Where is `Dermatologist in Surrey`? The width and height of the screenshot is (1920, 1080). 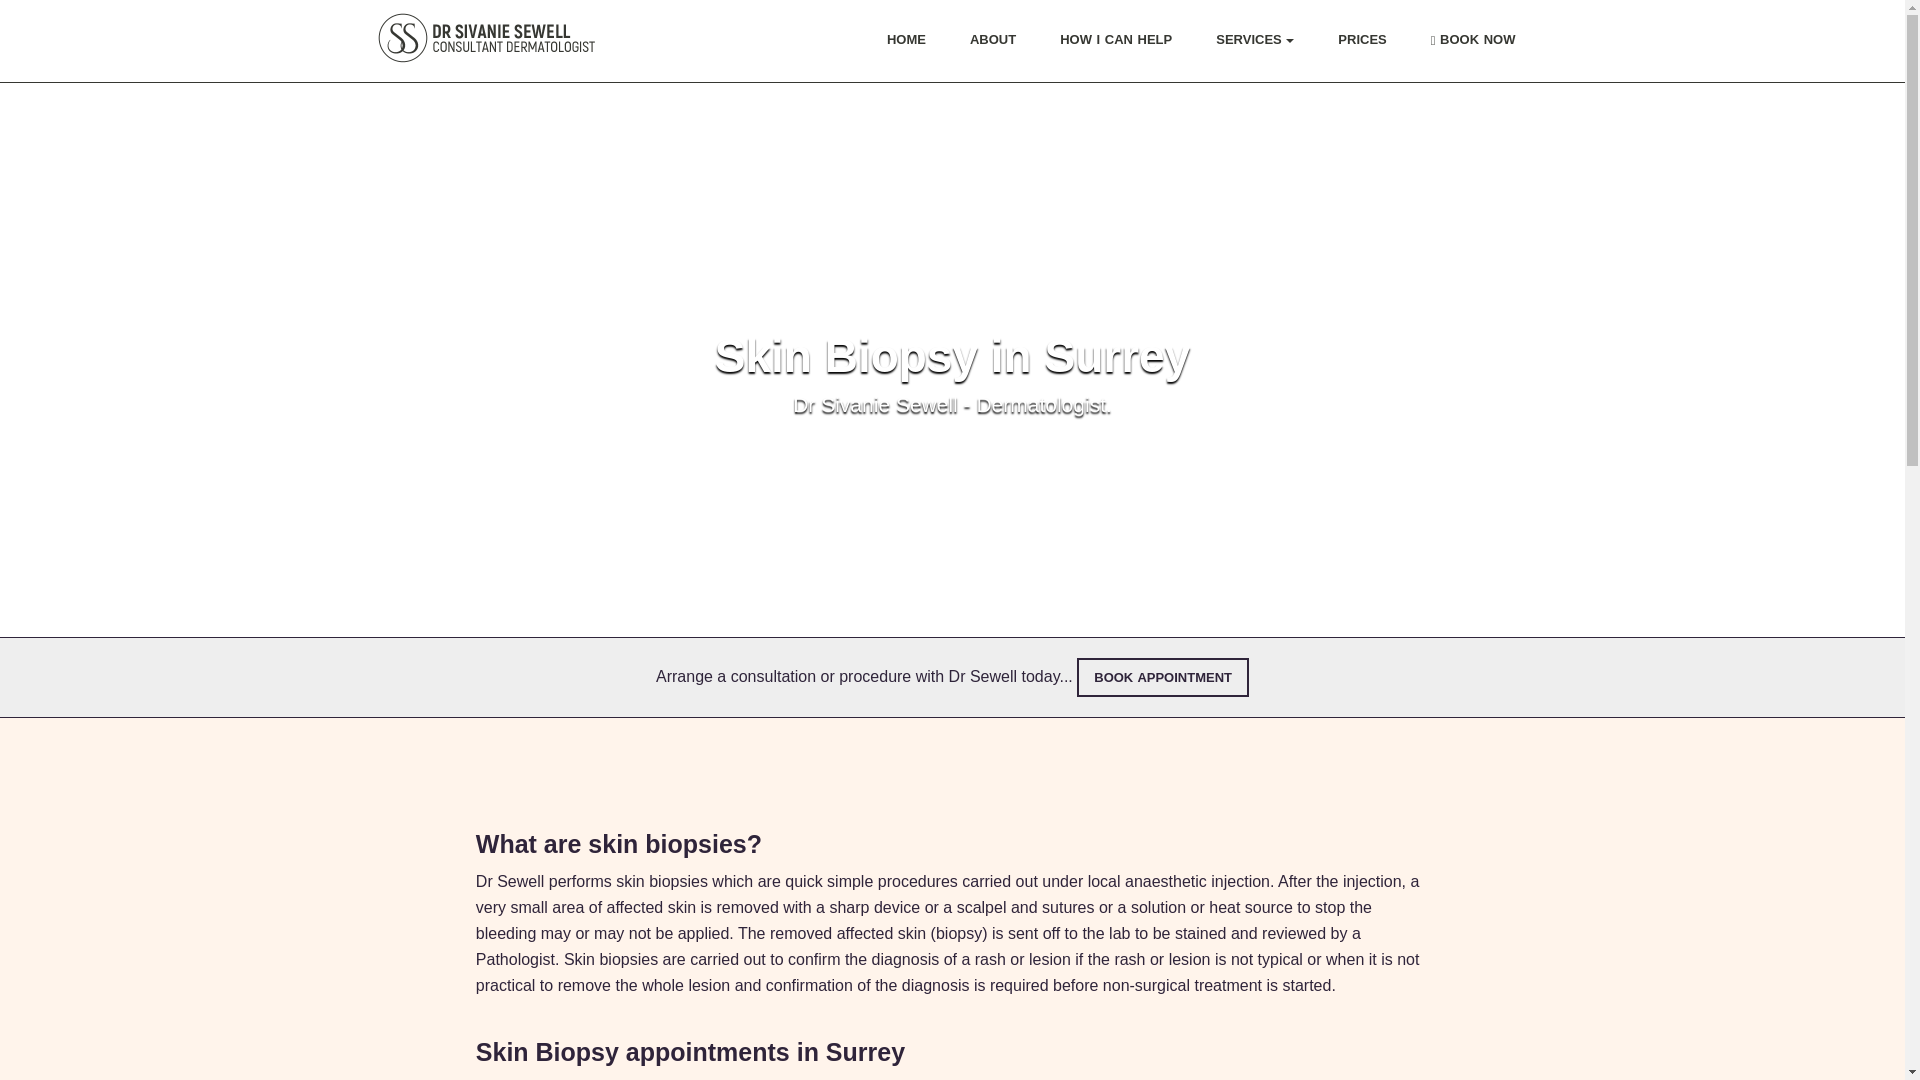
Dermatologist in Surrey is located at coordinates (488, 37).